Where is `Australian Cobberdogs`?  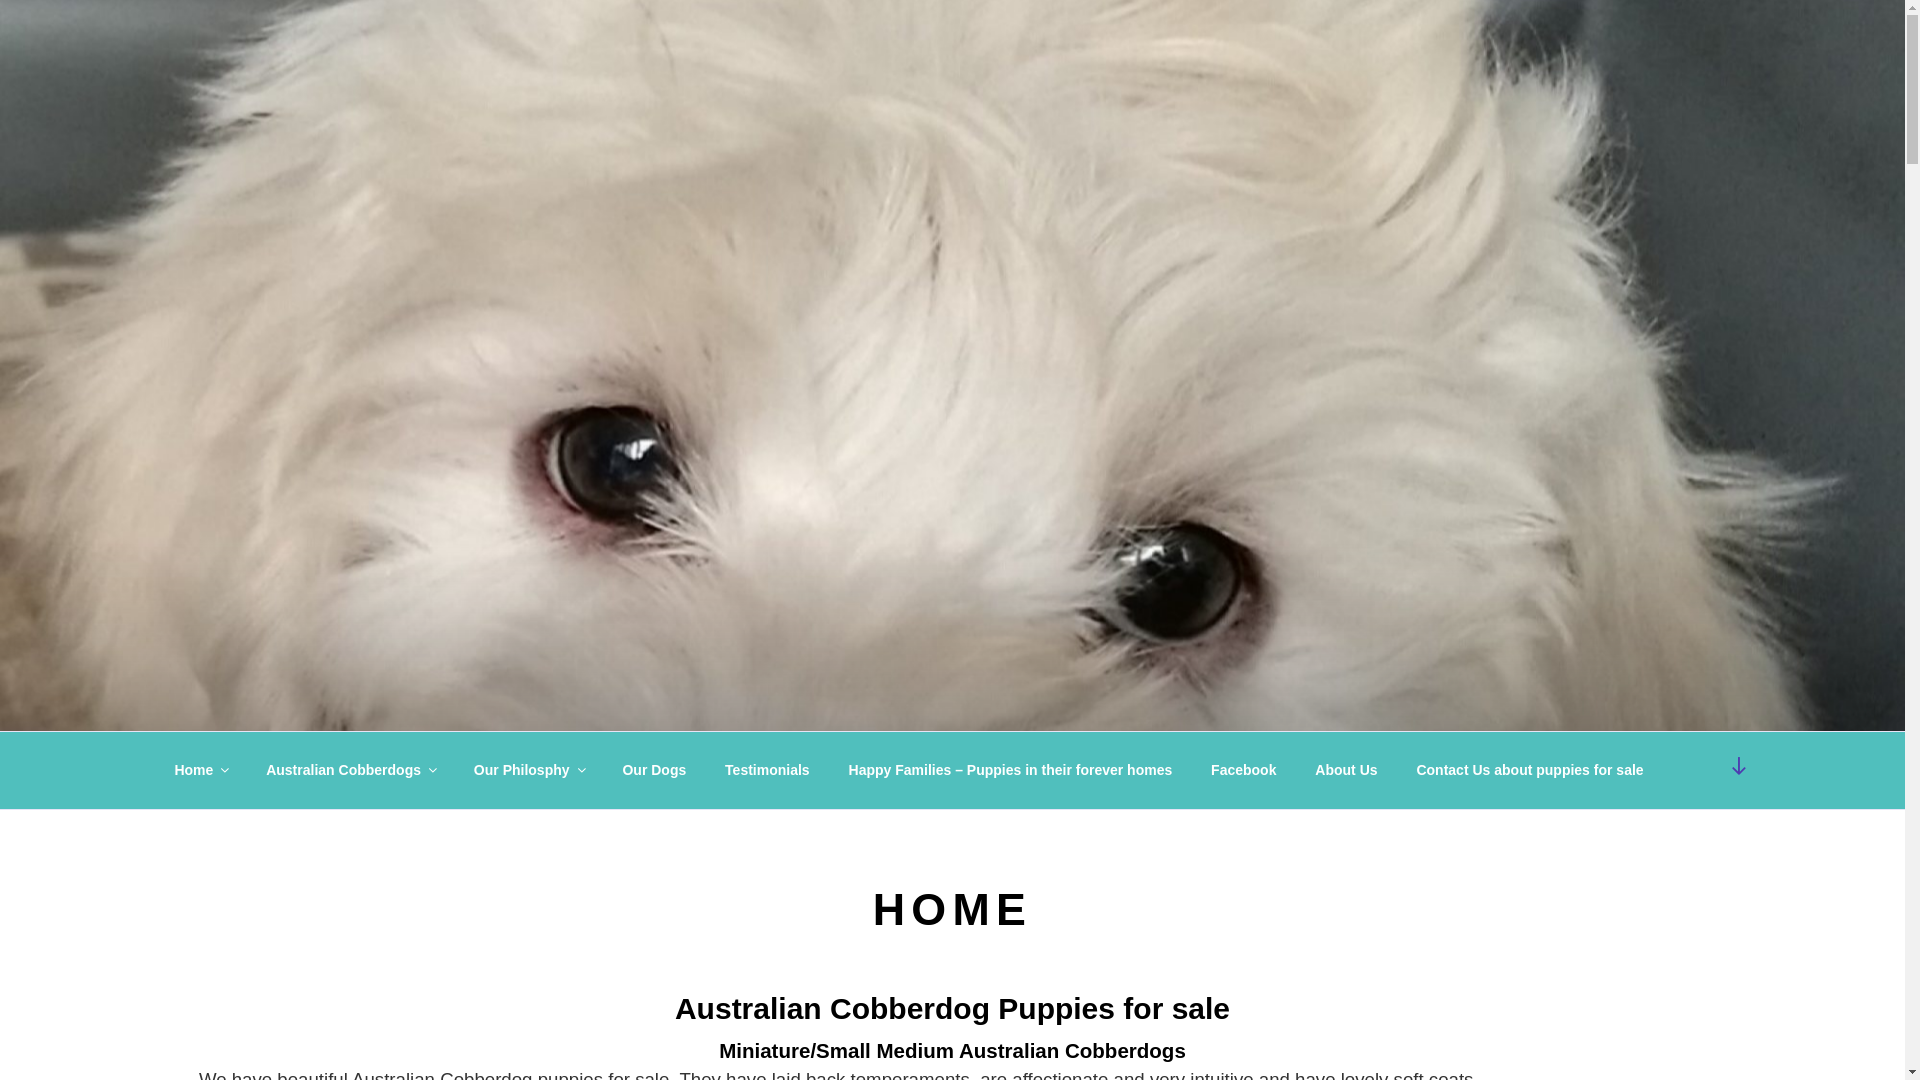
Australian Cobberdogs is located at coordinates (351, 770).